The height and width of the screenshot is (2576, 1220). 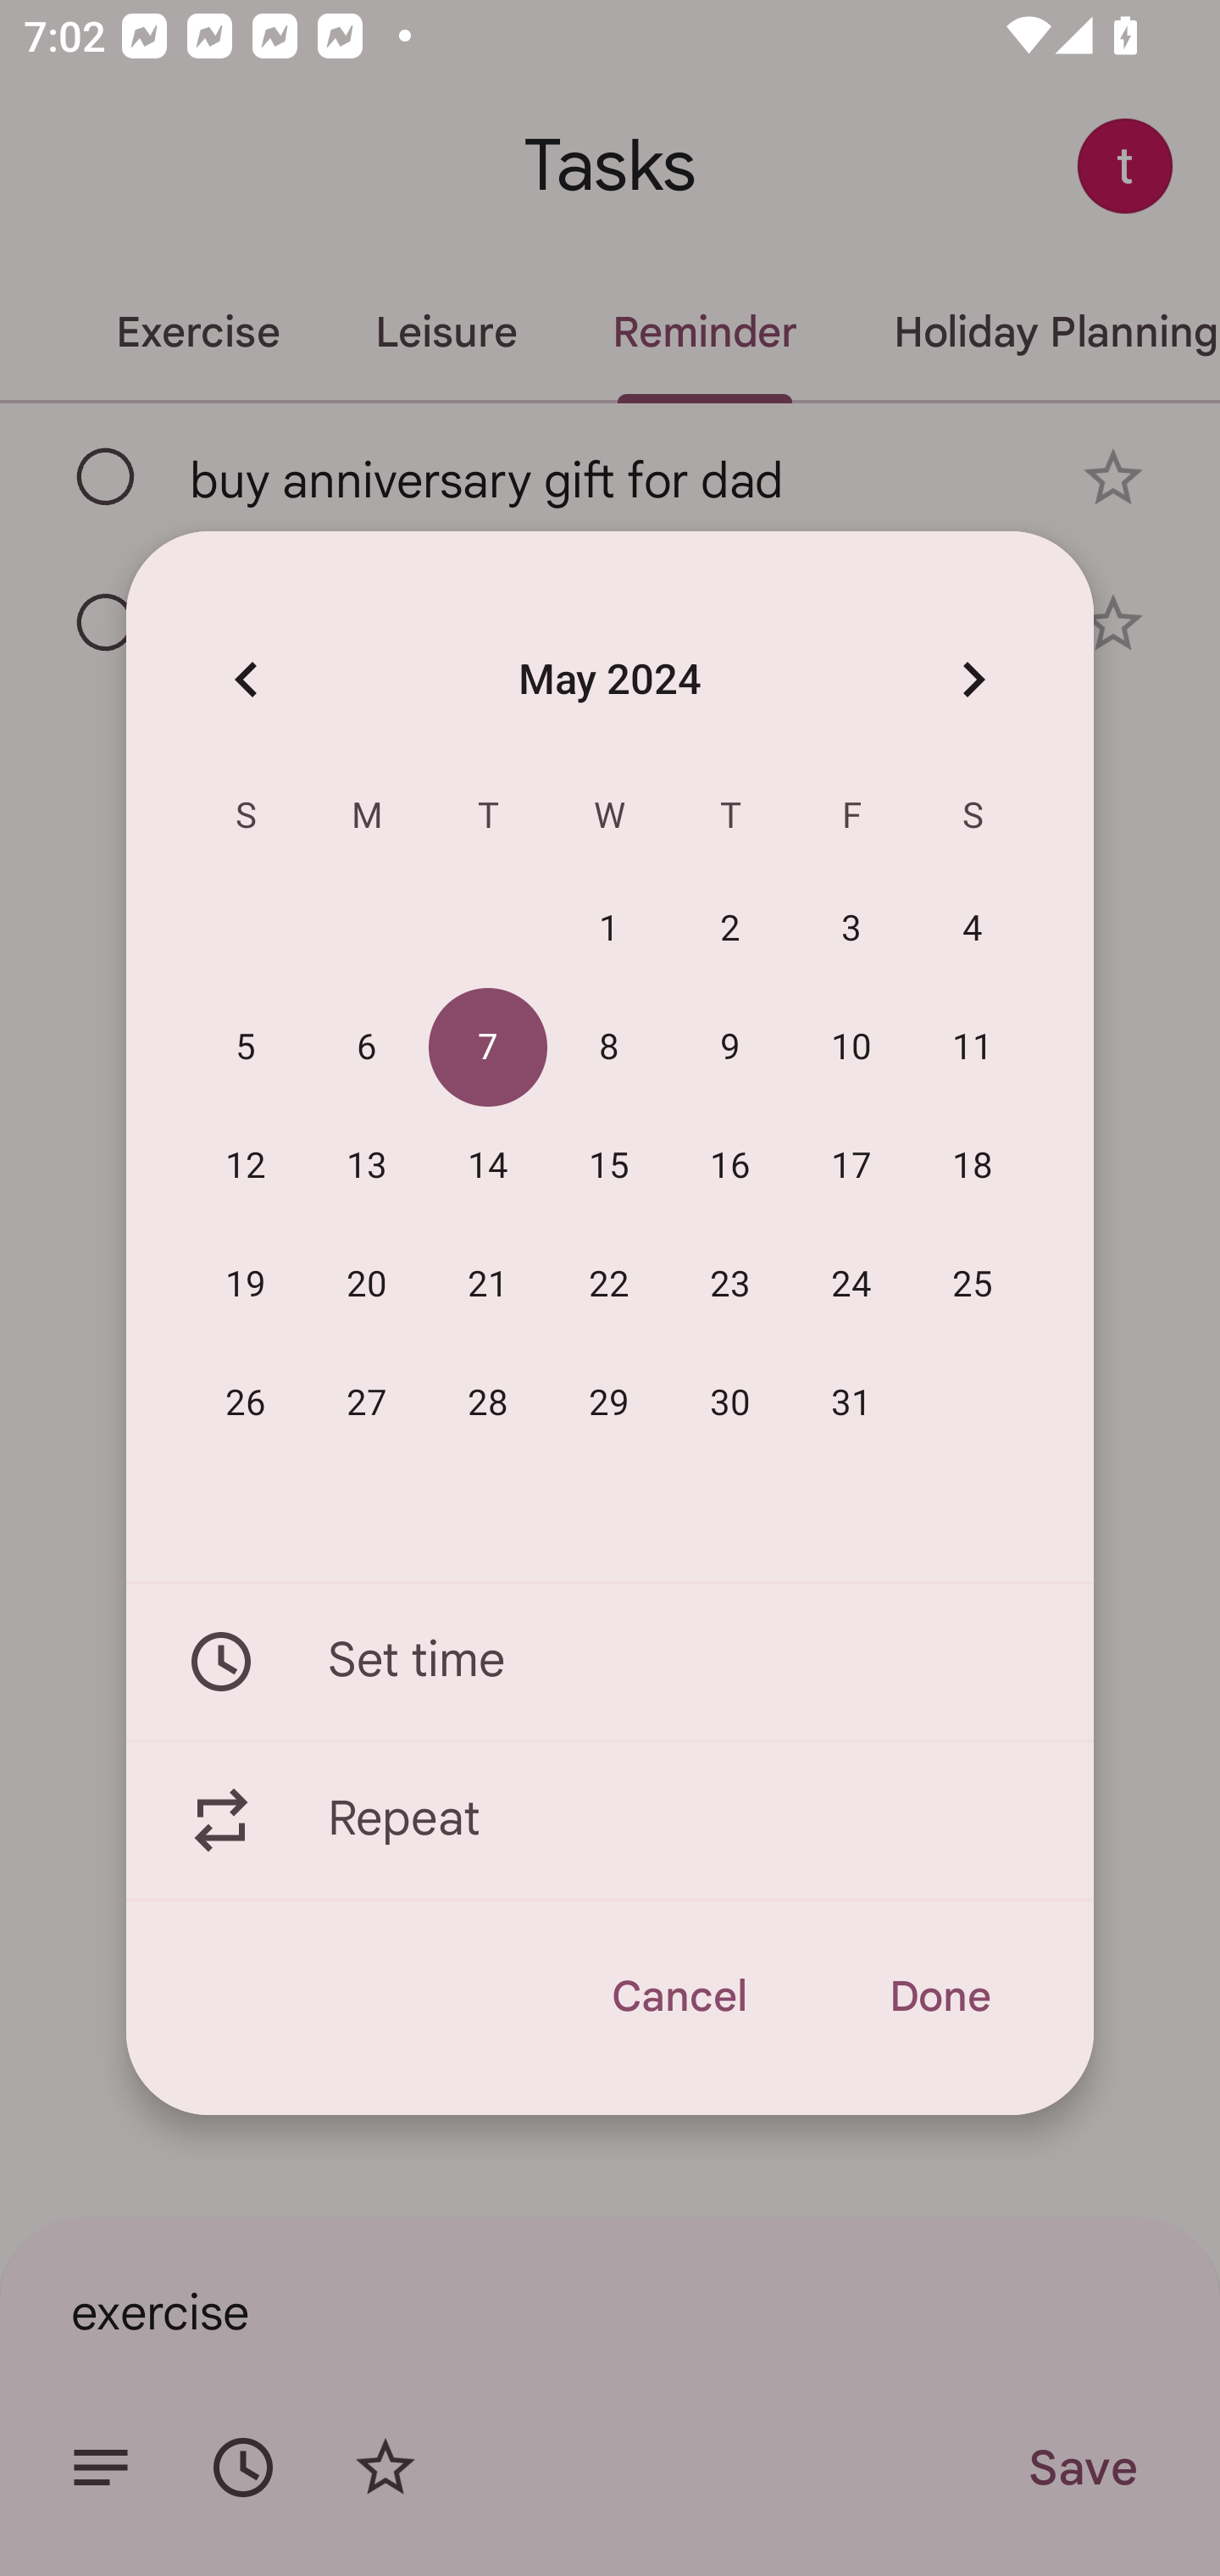 I want to click on 20 20 May 2024, so click(x=367, y=1285).